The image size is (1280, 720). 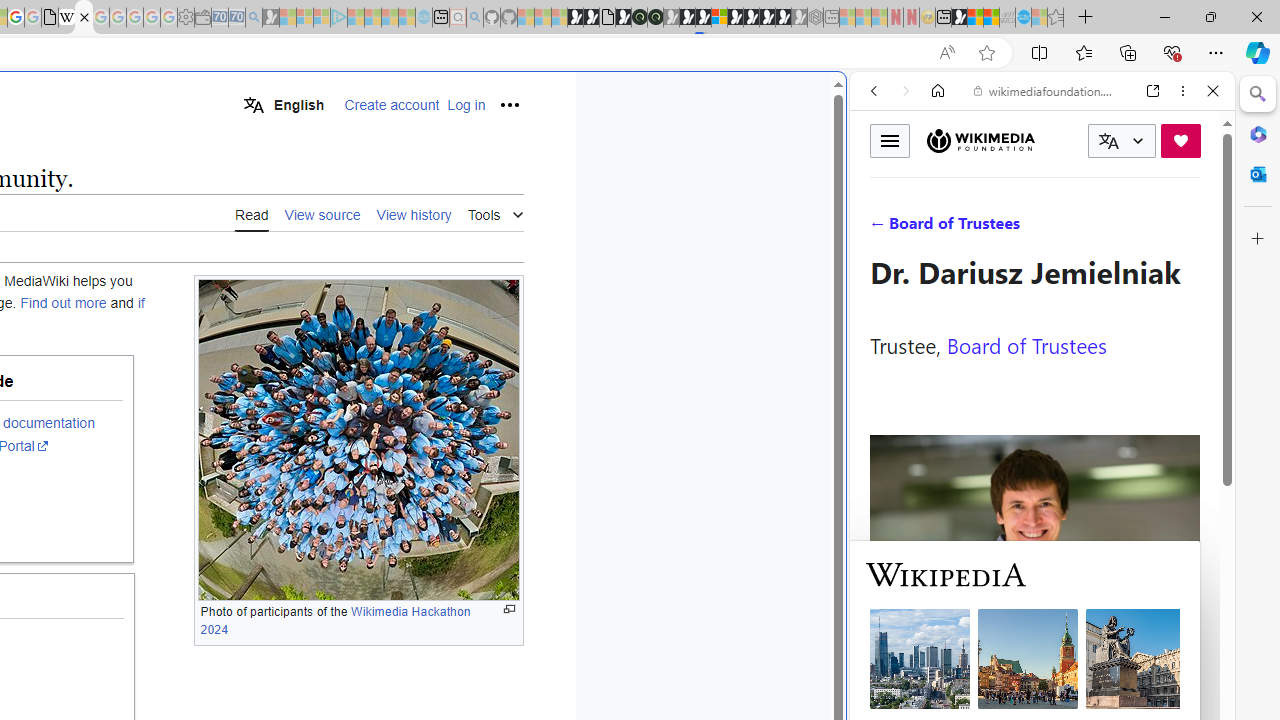 I want to click on wikimediafoundation.org, so click(x=1046, y=90).